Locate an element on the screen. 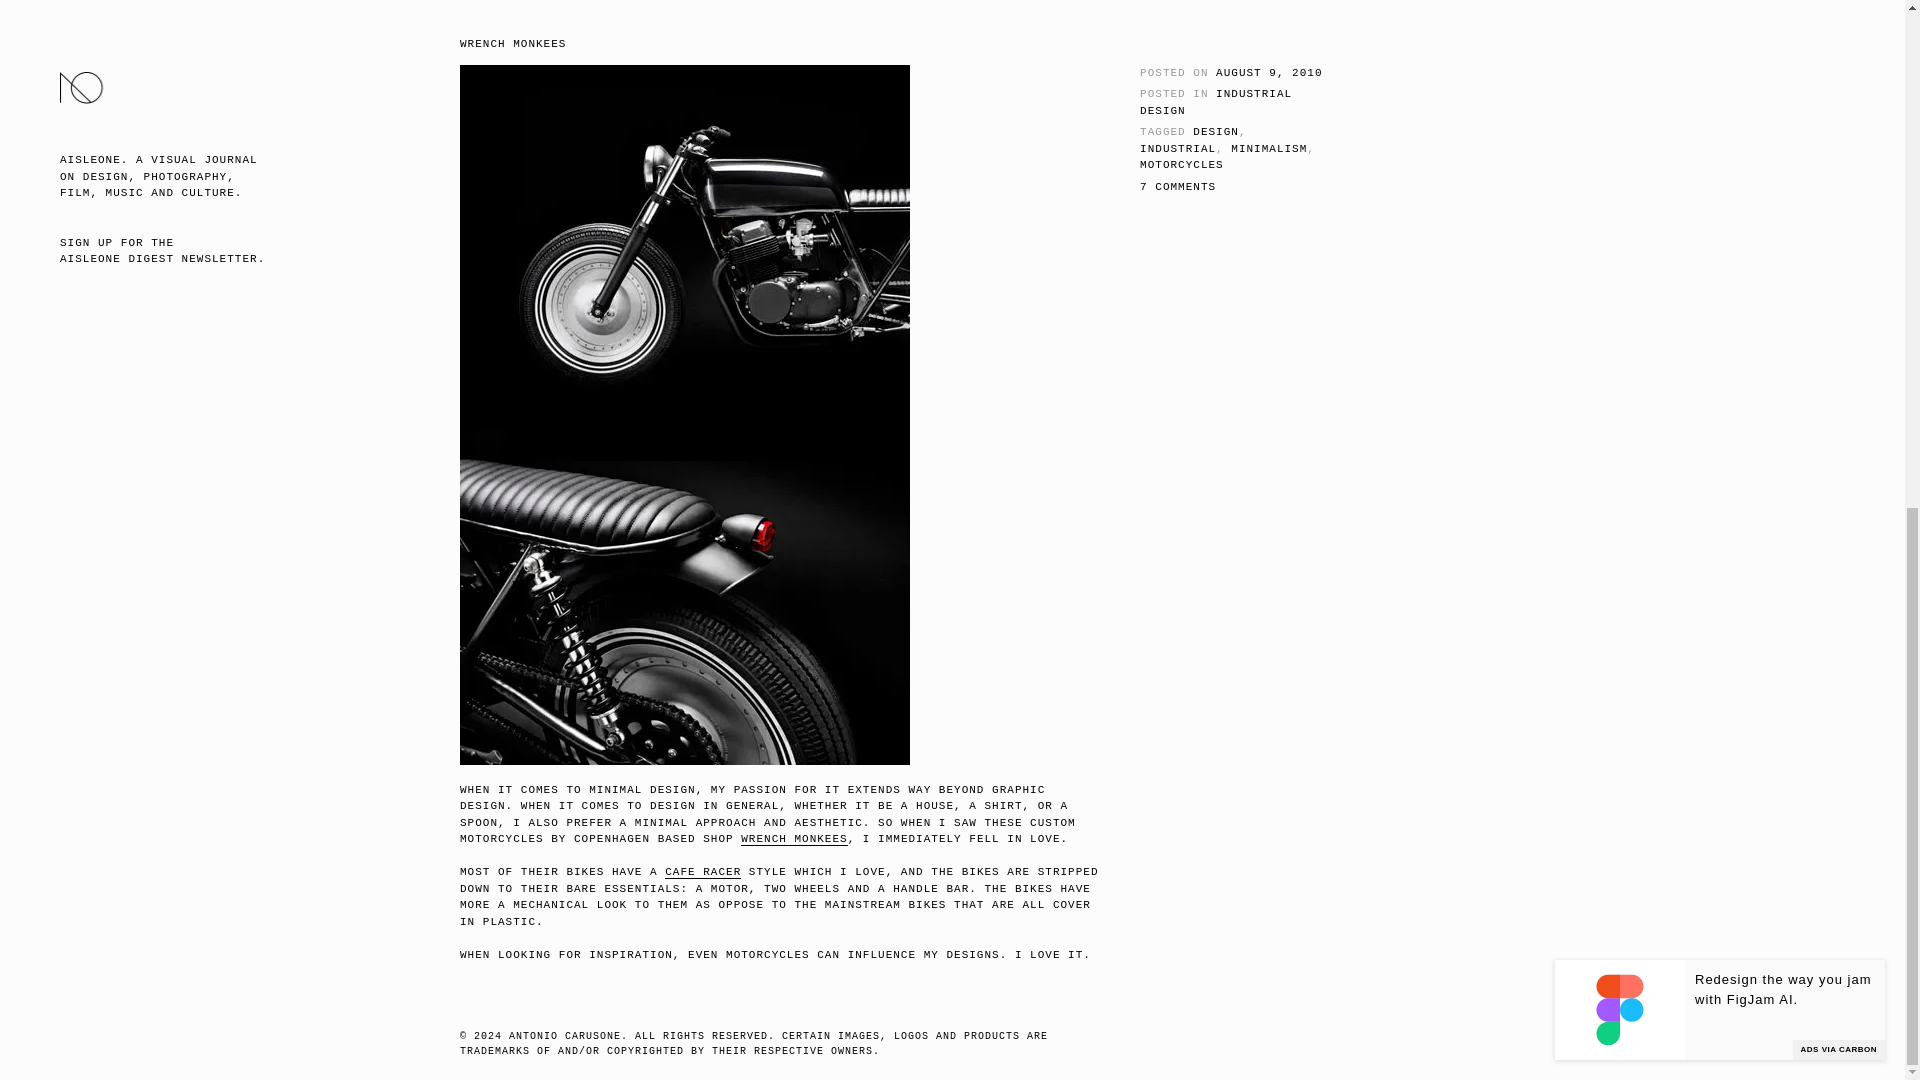  7 COMMENTS is located at coordinates (1178, 187).